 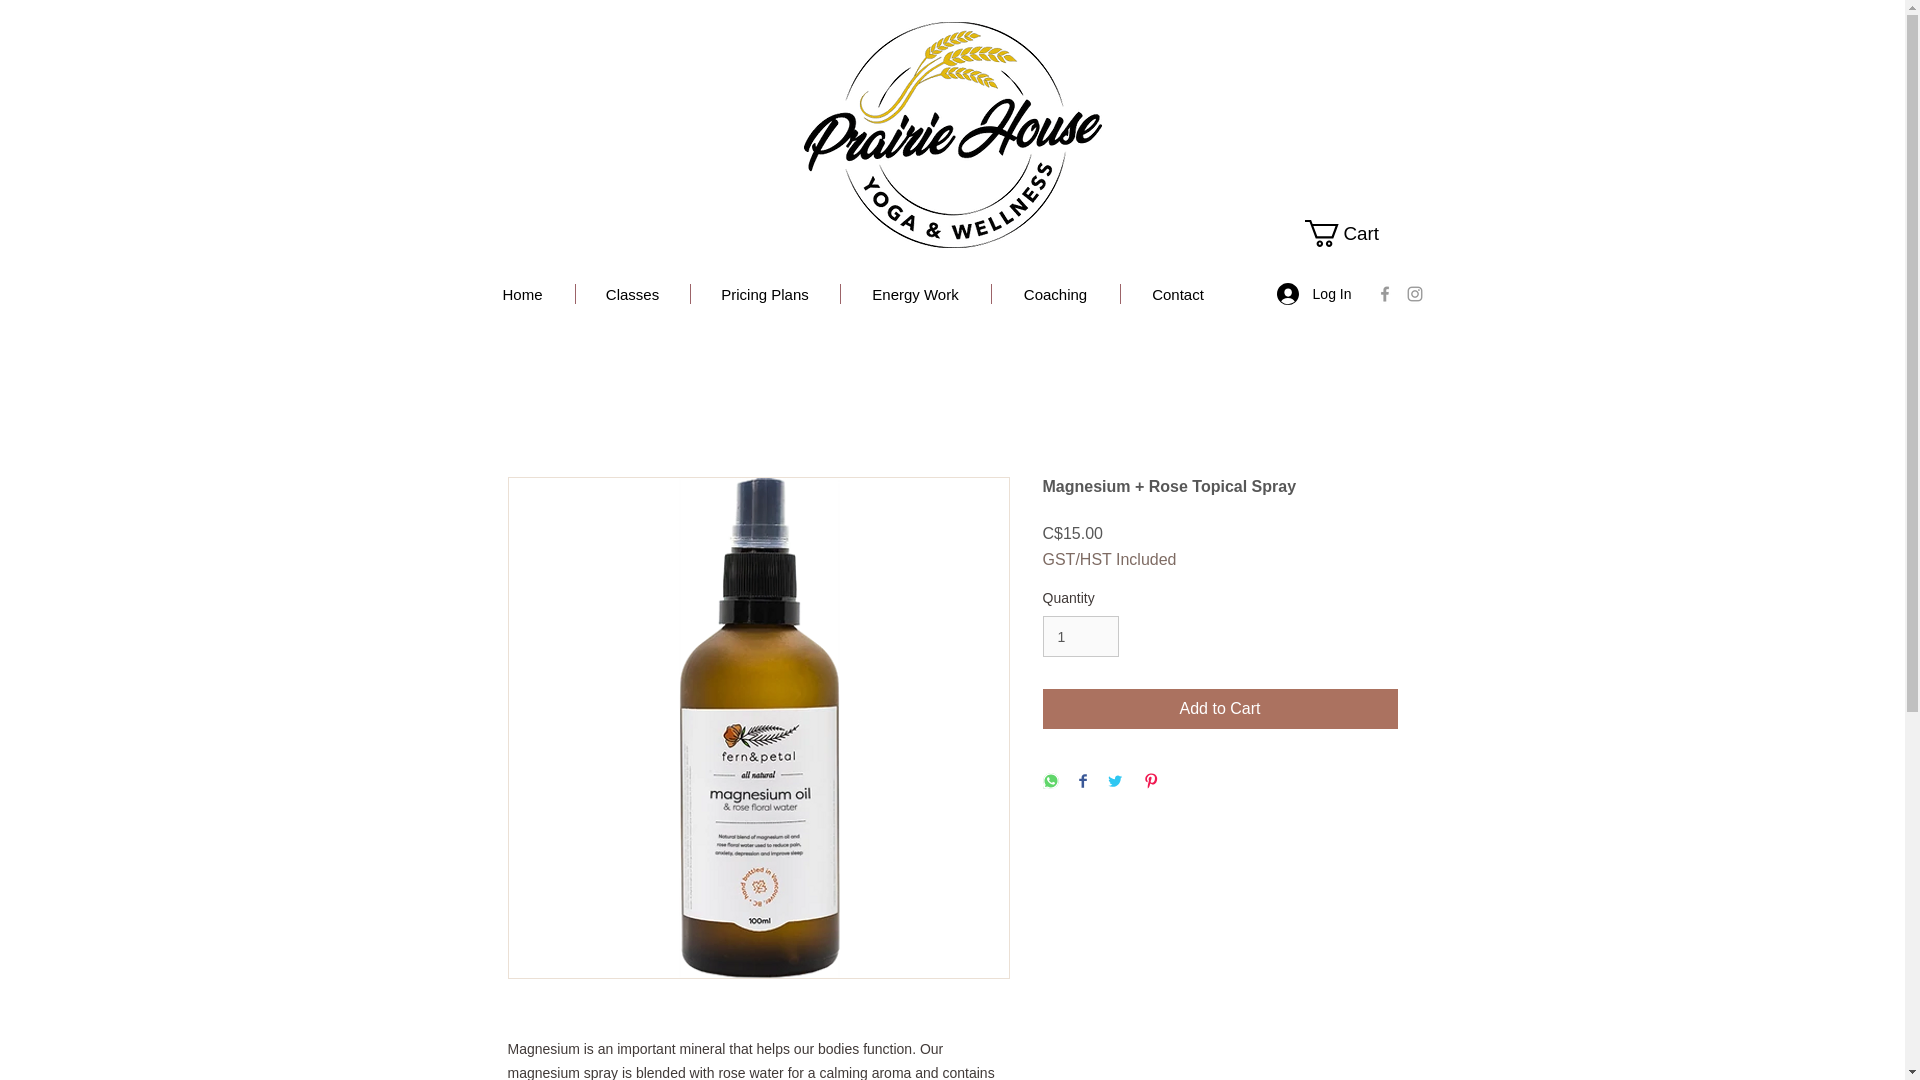 I want to click on Cart, so click(x=1354, y=234).